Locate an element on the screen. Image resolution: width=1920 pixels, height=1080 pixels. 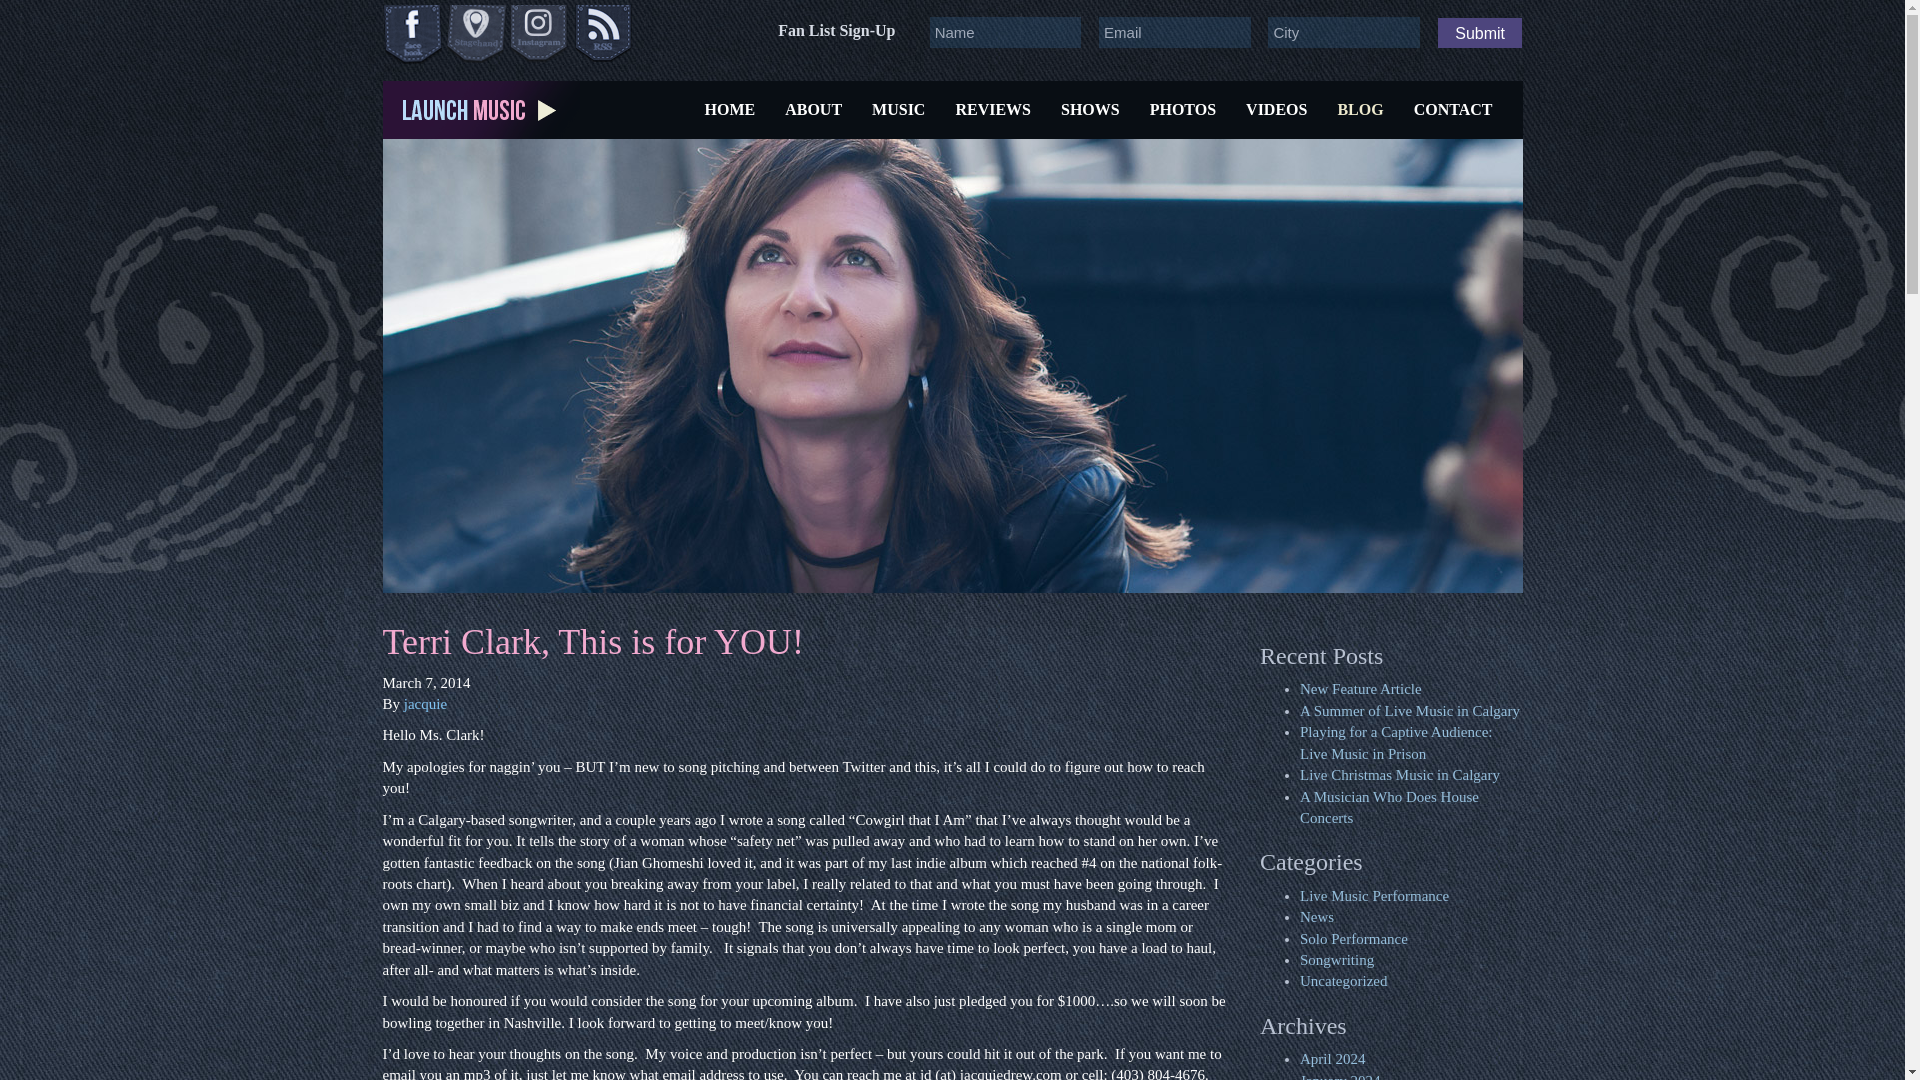
Email is located at coordinates (1174, 32).